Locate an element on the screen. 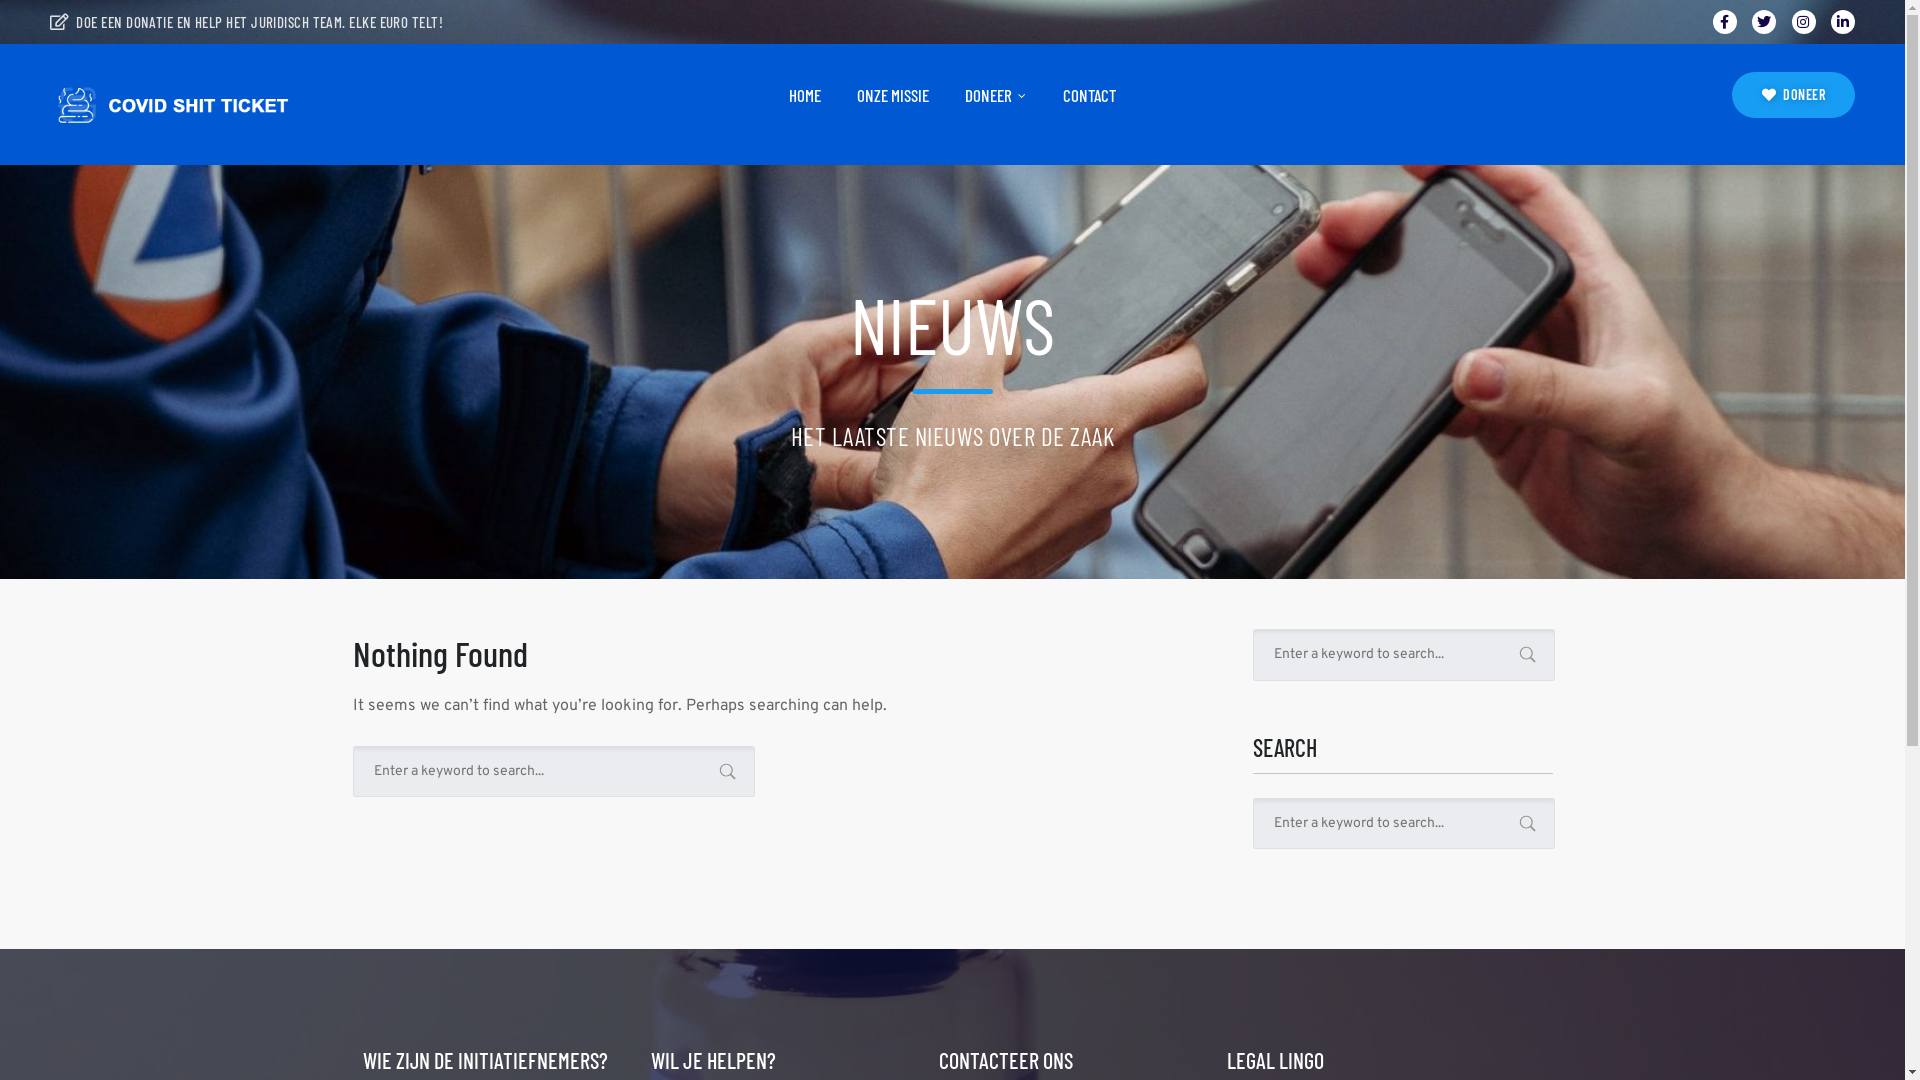 The height and width of the screenshot is (1080, 1920). Twitter is located at coordinates (1764, 22).